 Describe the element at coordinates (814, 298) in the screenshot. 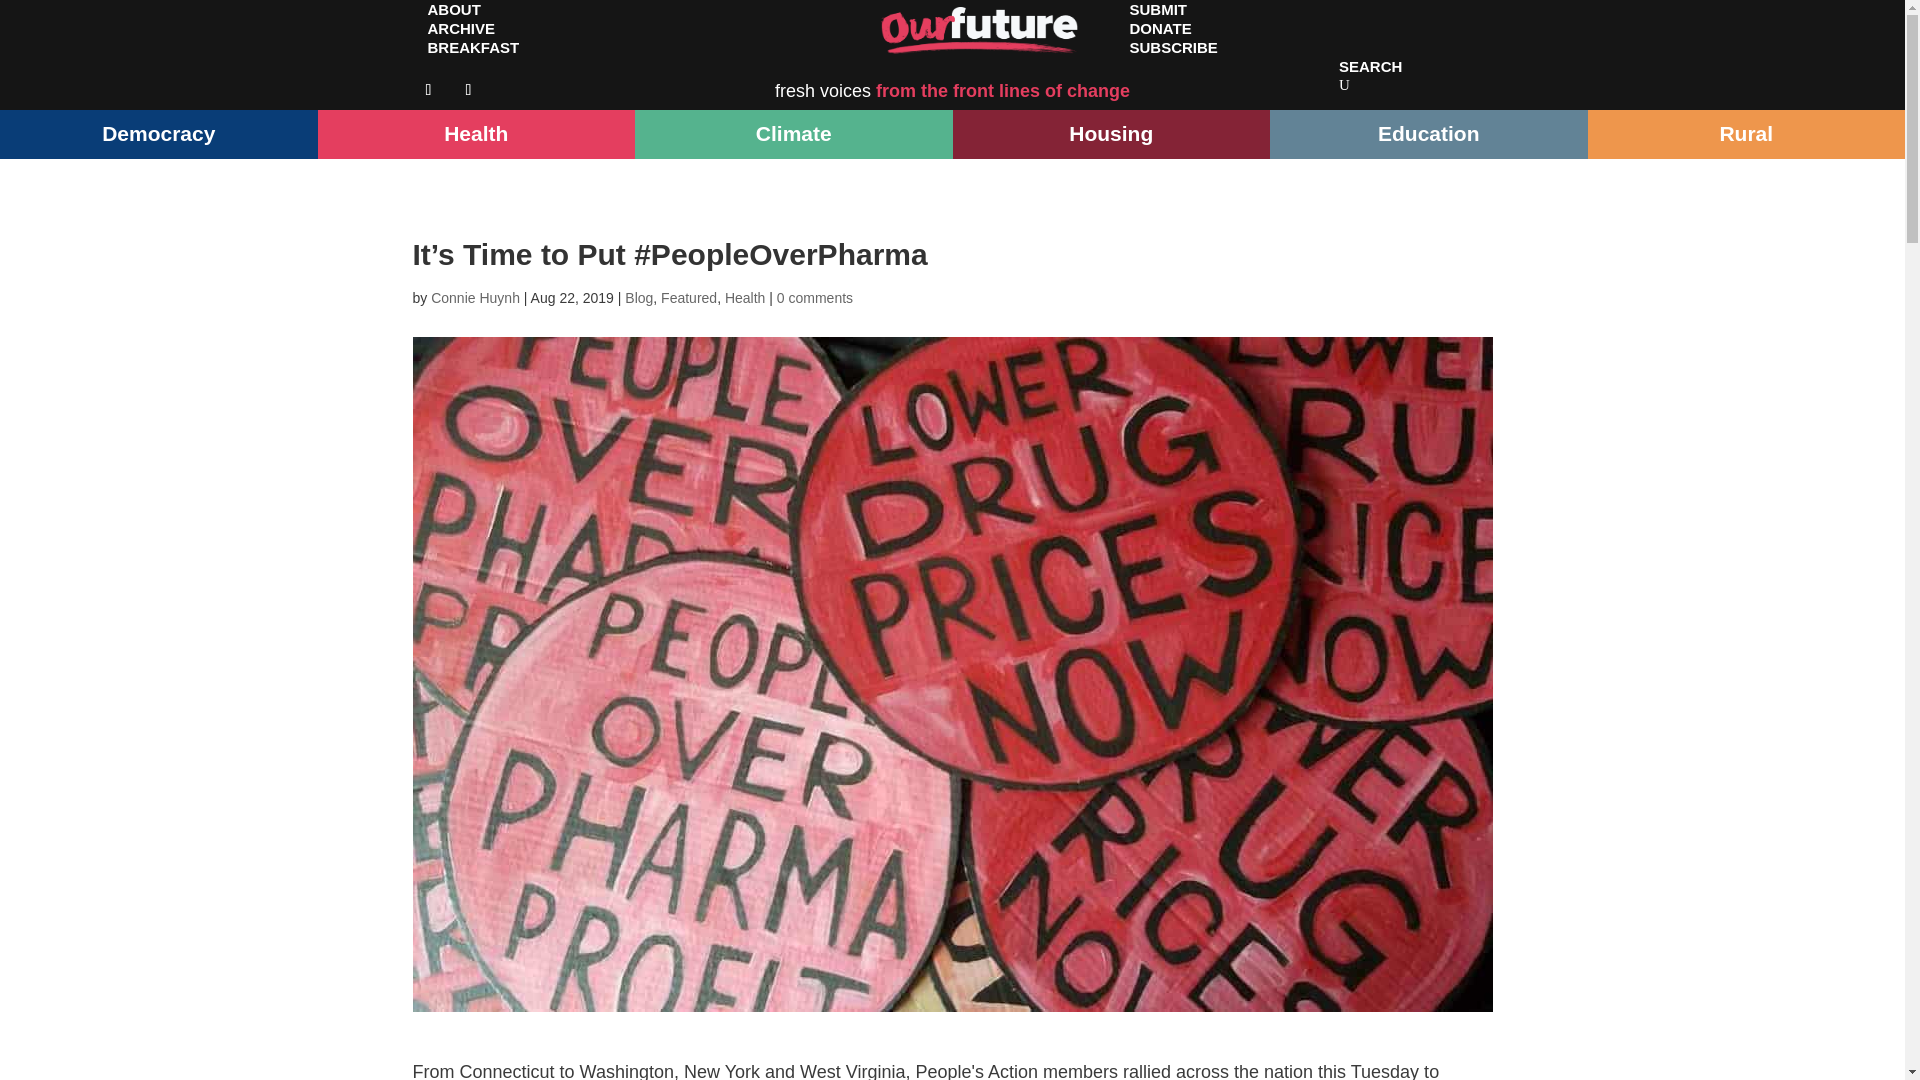

I see `0 comments` at that location.